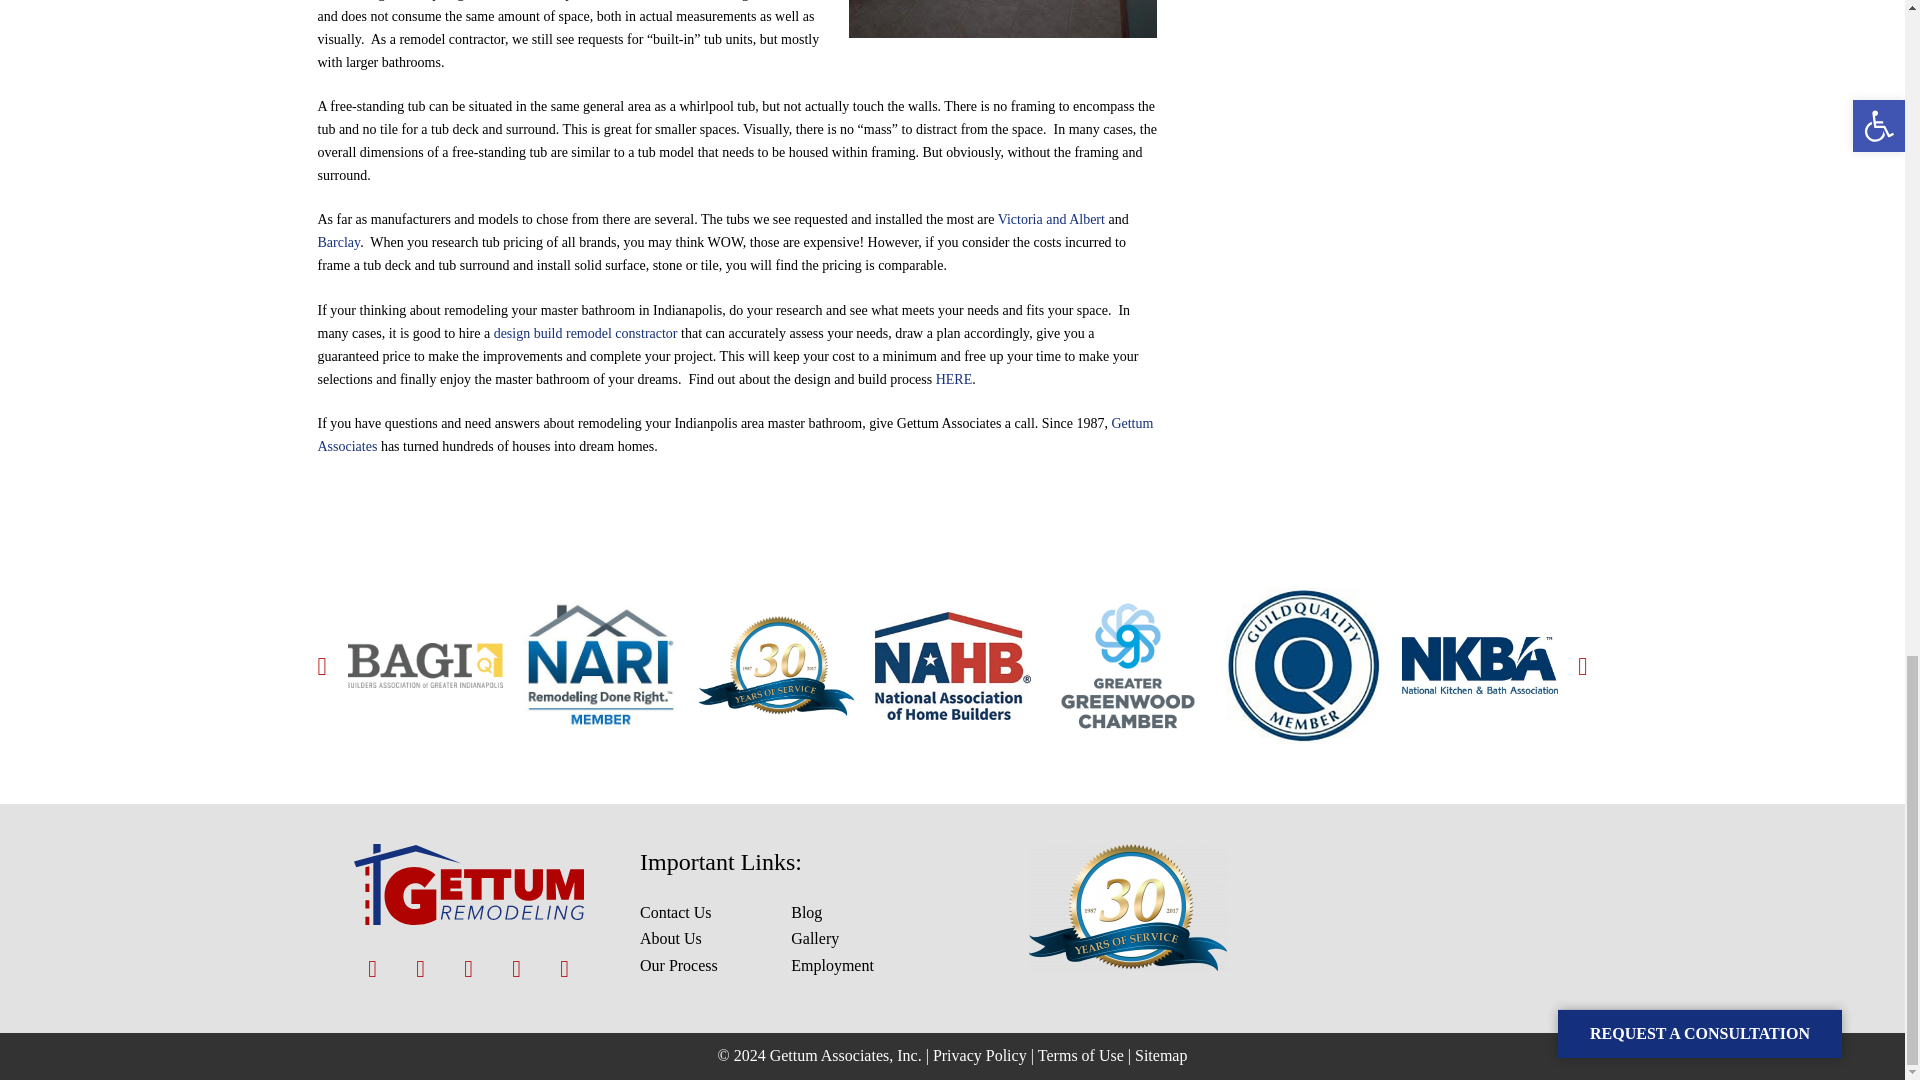 The width and height of the screenshot is (1920, 1080). I want to click on HERE, so click(954, 378).